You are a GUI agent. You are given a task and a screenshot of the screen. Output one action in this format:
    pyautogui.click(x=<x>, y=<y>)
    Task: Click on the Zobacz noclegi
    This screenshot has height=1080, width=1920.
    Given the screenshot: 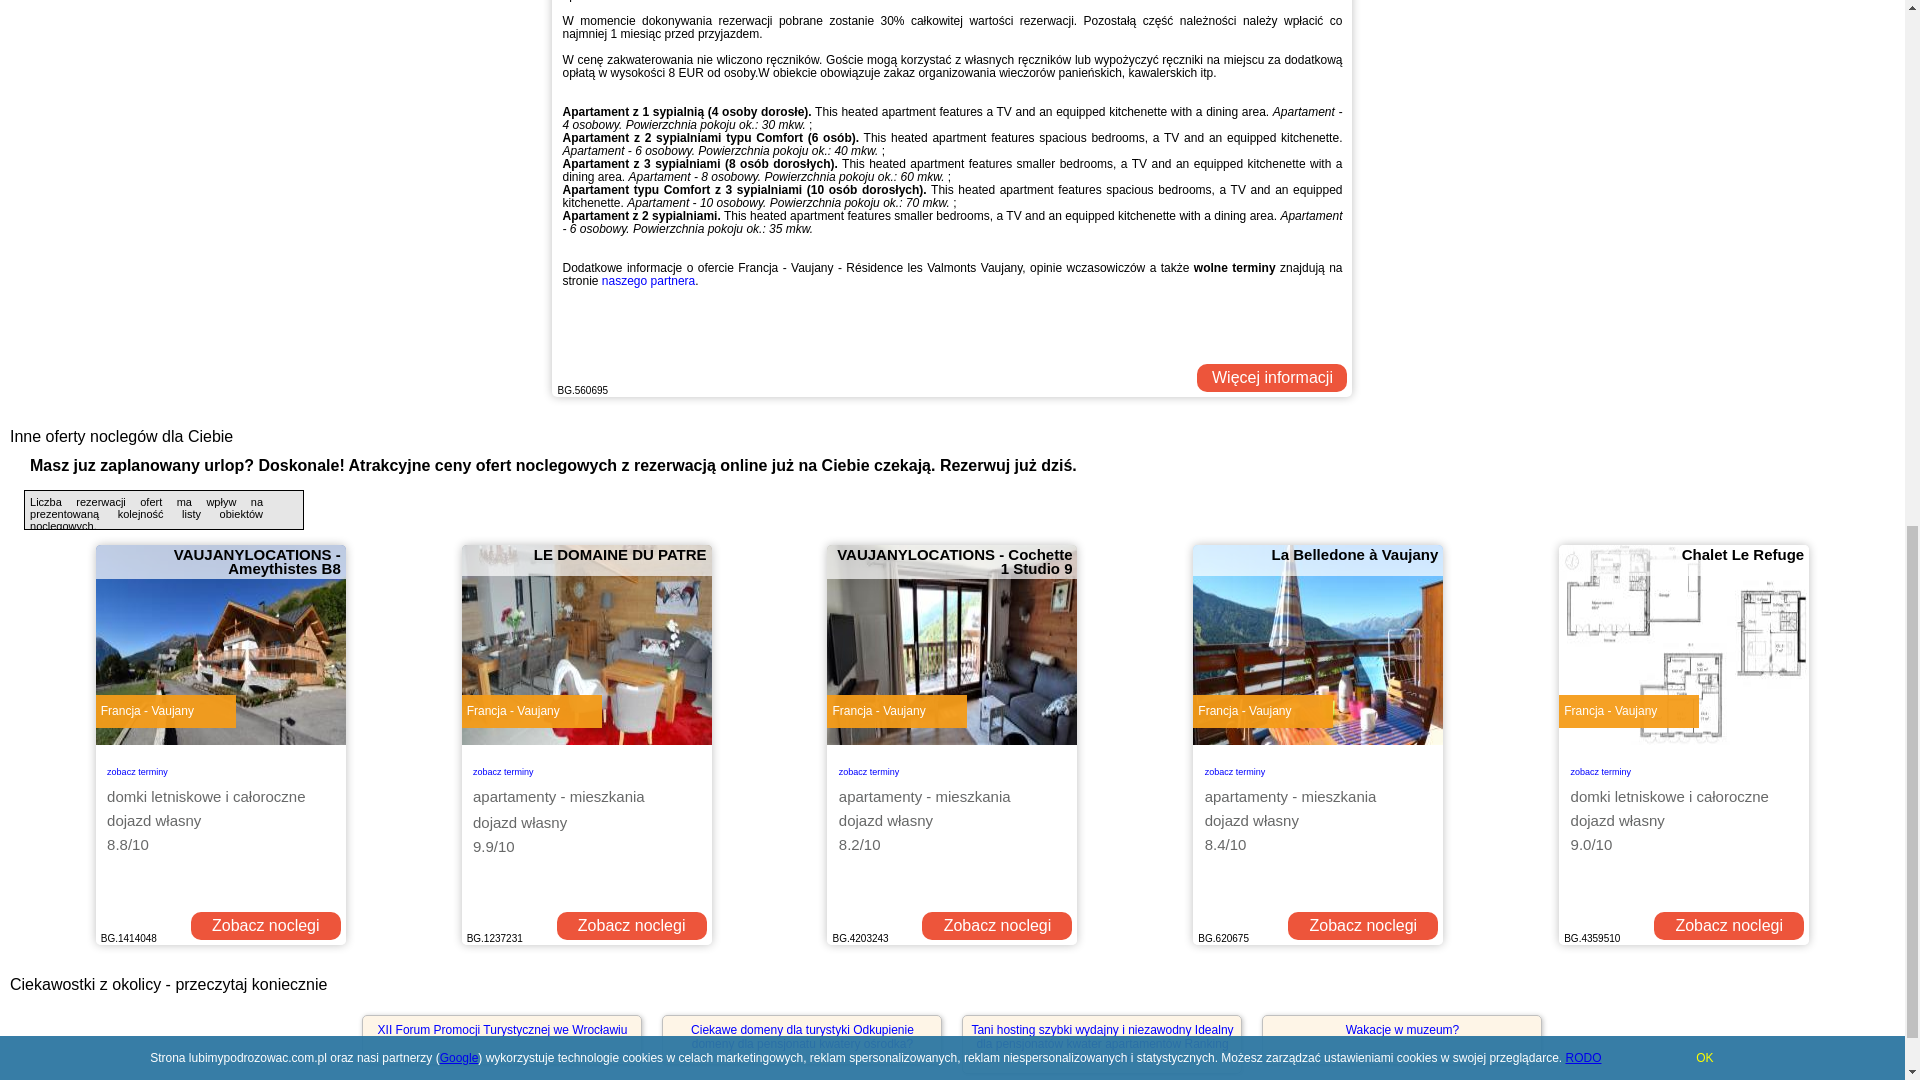 What is the action you would take?
    pyautogui.click(x=266, y=925)
    